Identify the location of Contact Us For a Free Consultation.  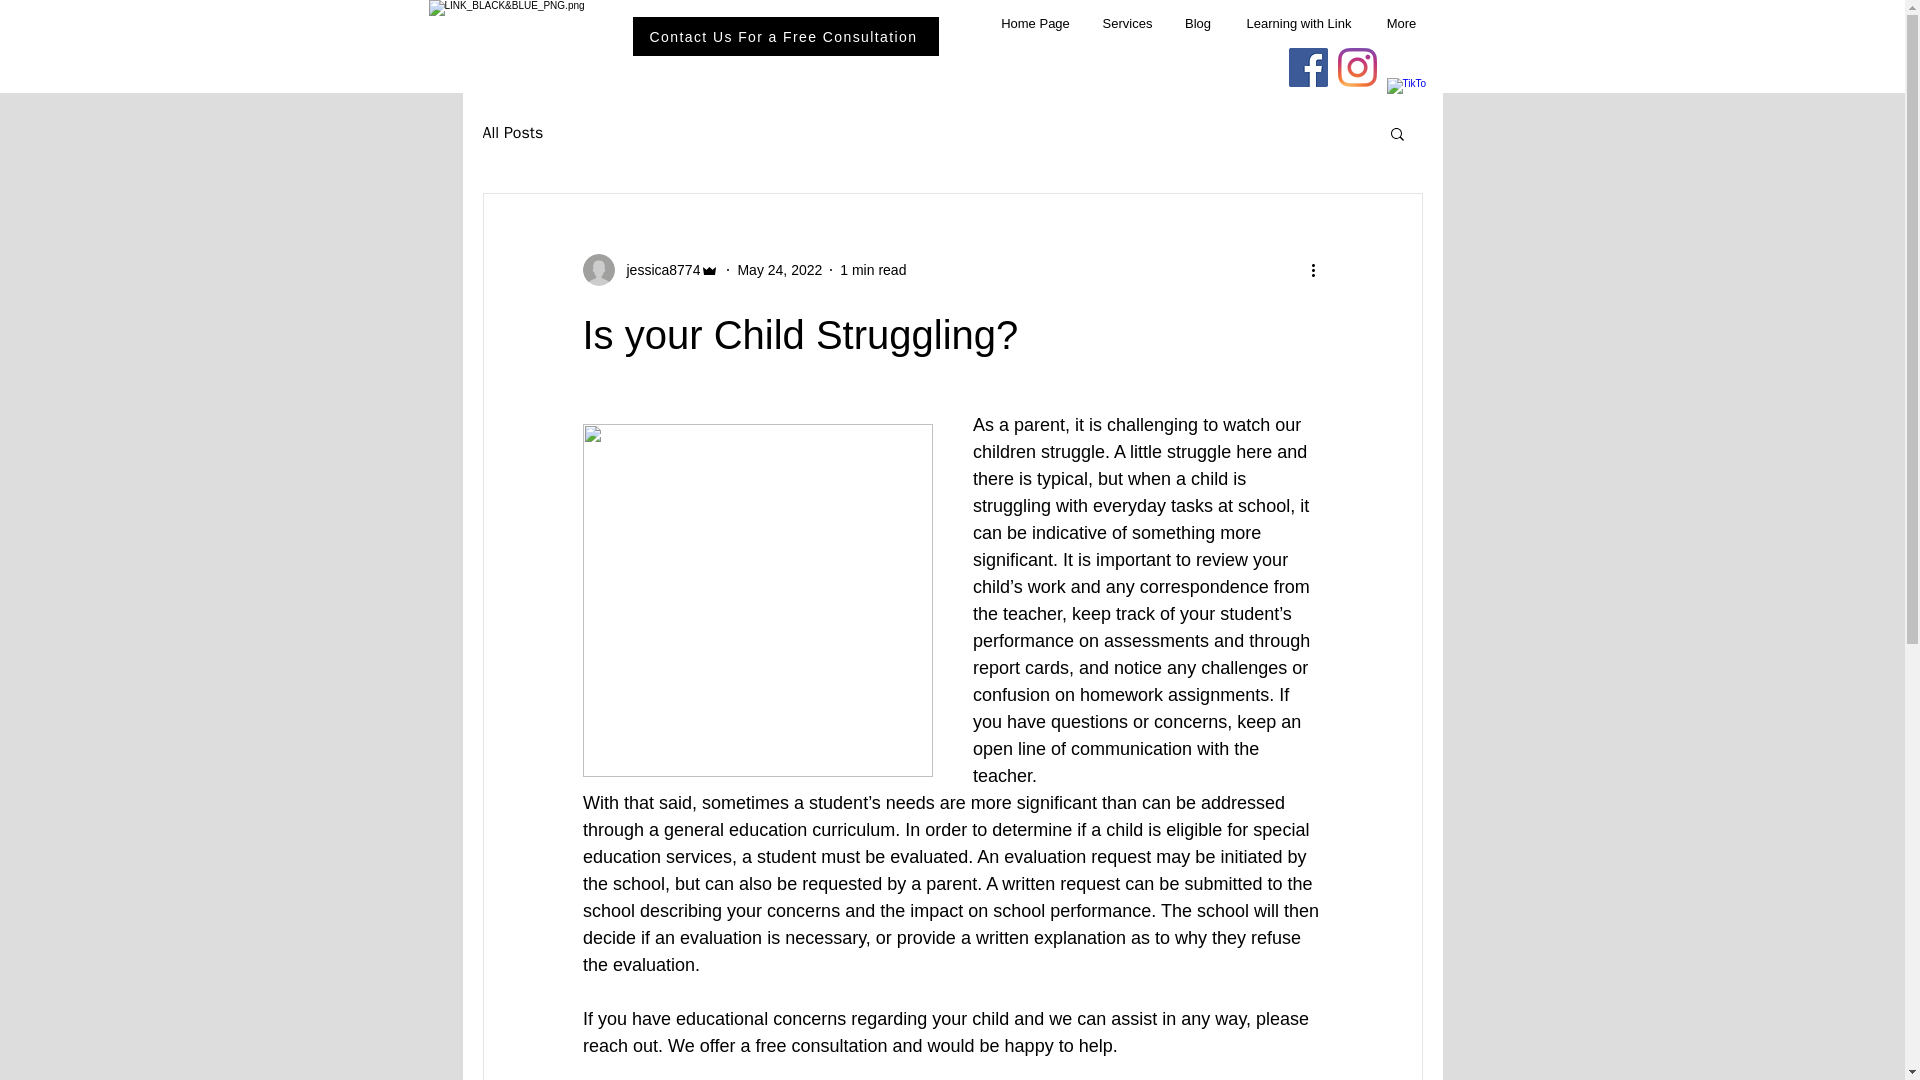
(784, 36).